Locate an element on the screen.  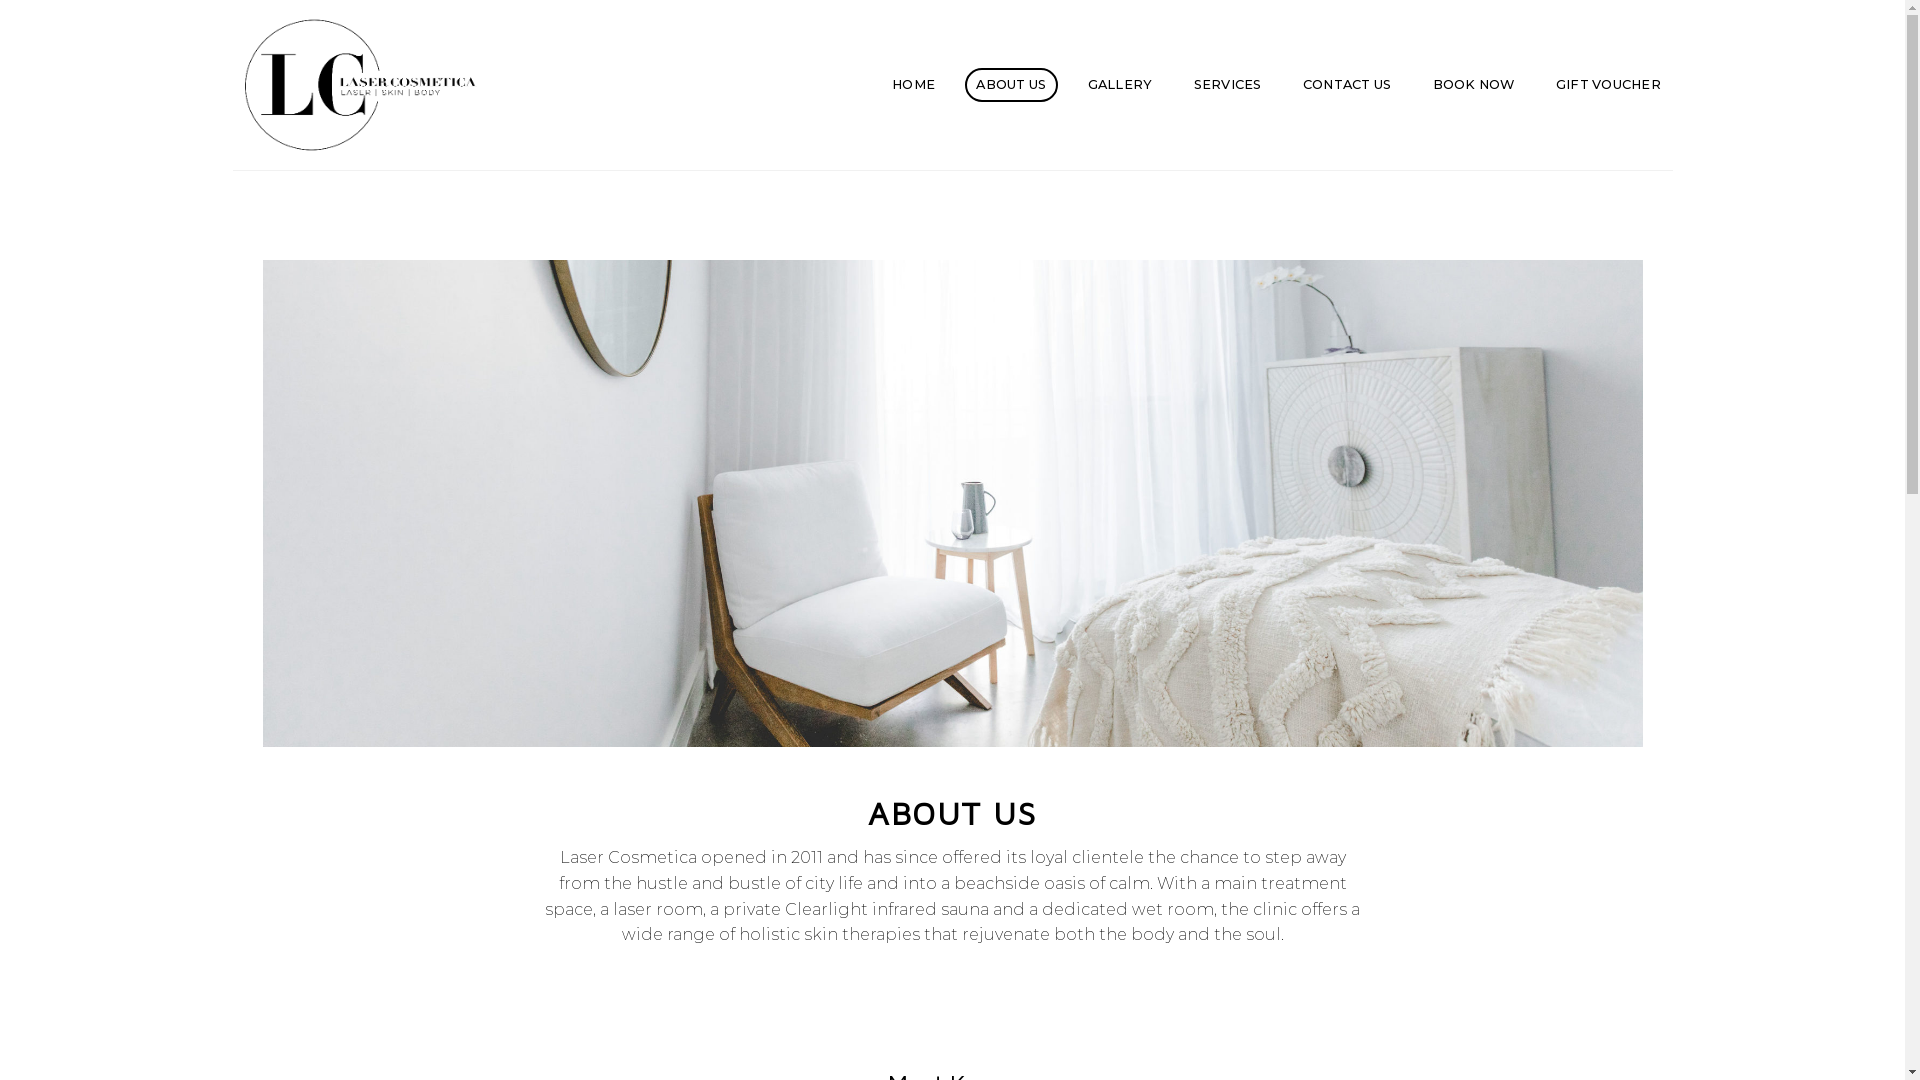
Skip to content is located at coordinates (0, 0).